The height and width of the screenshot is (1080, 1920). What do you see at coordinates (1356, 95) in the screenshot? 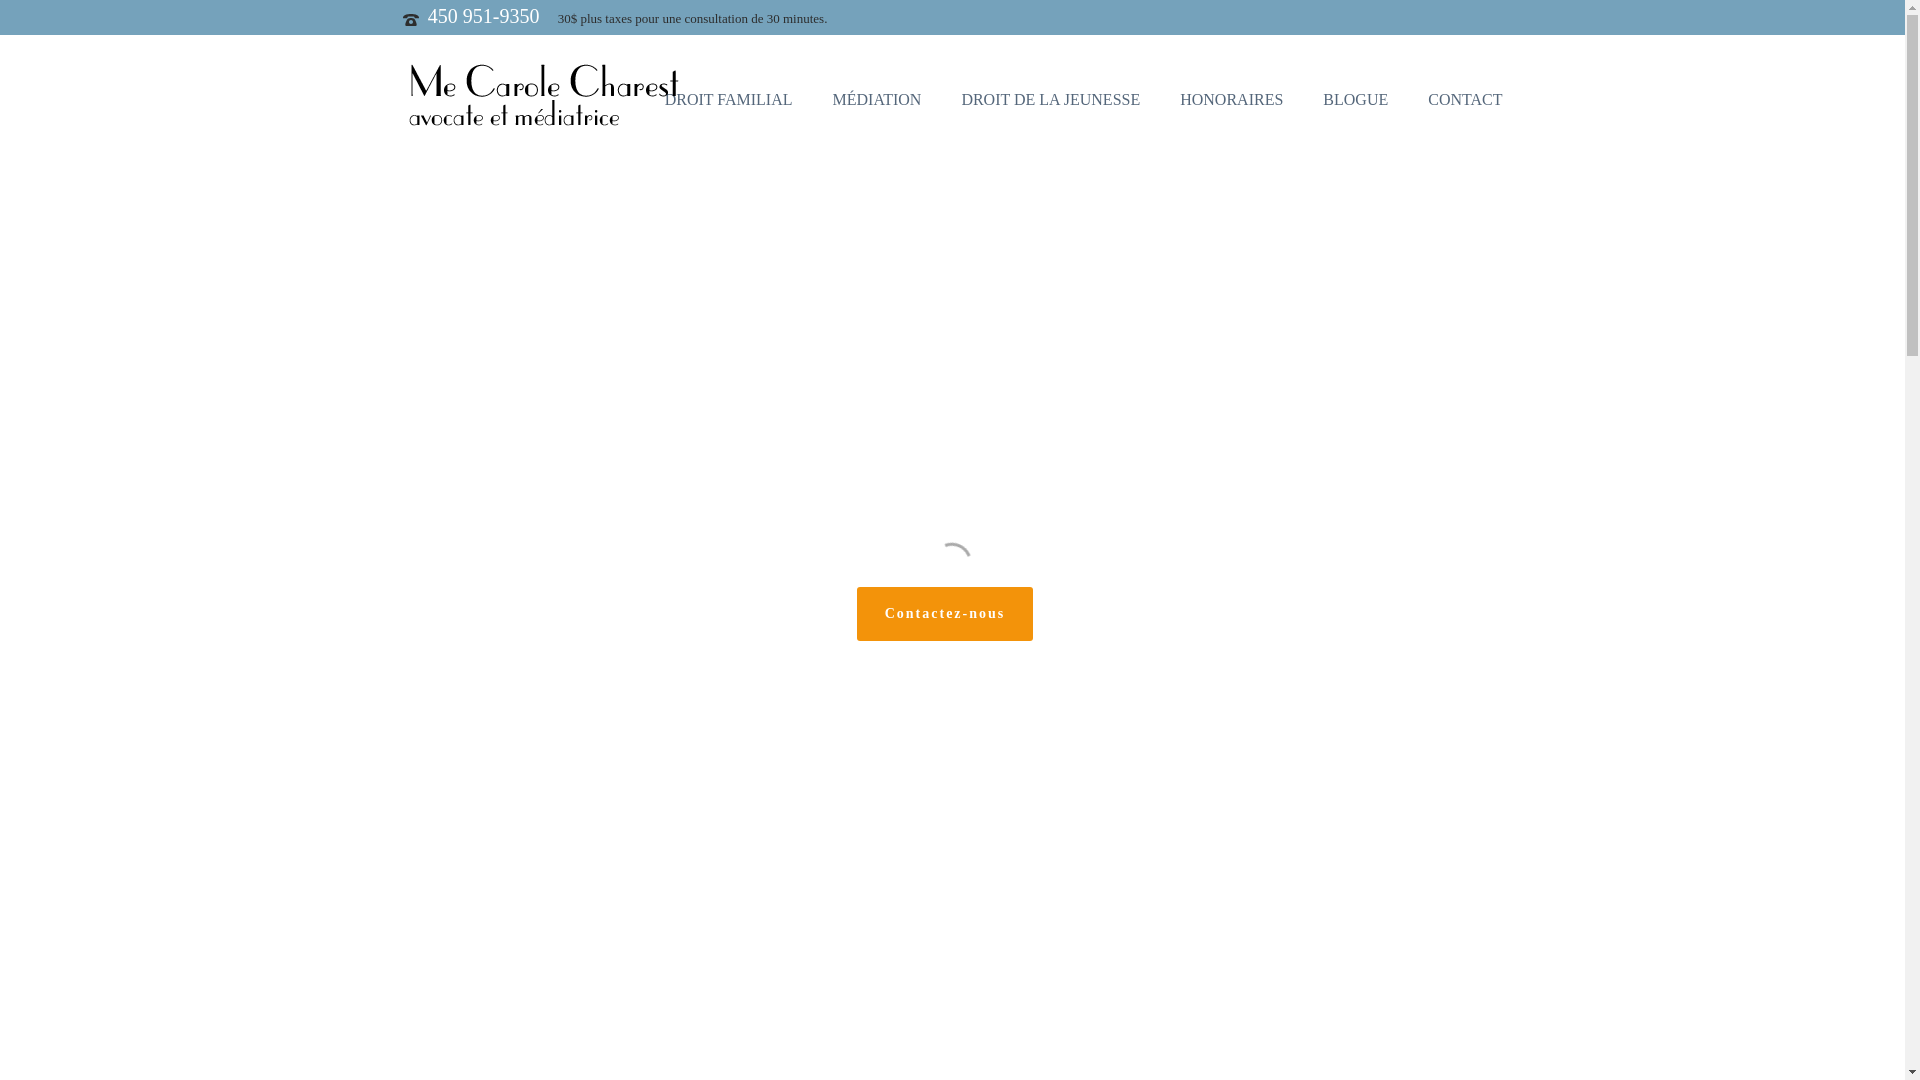
I see `BLOGUE` at bounding box center [1356, 95].